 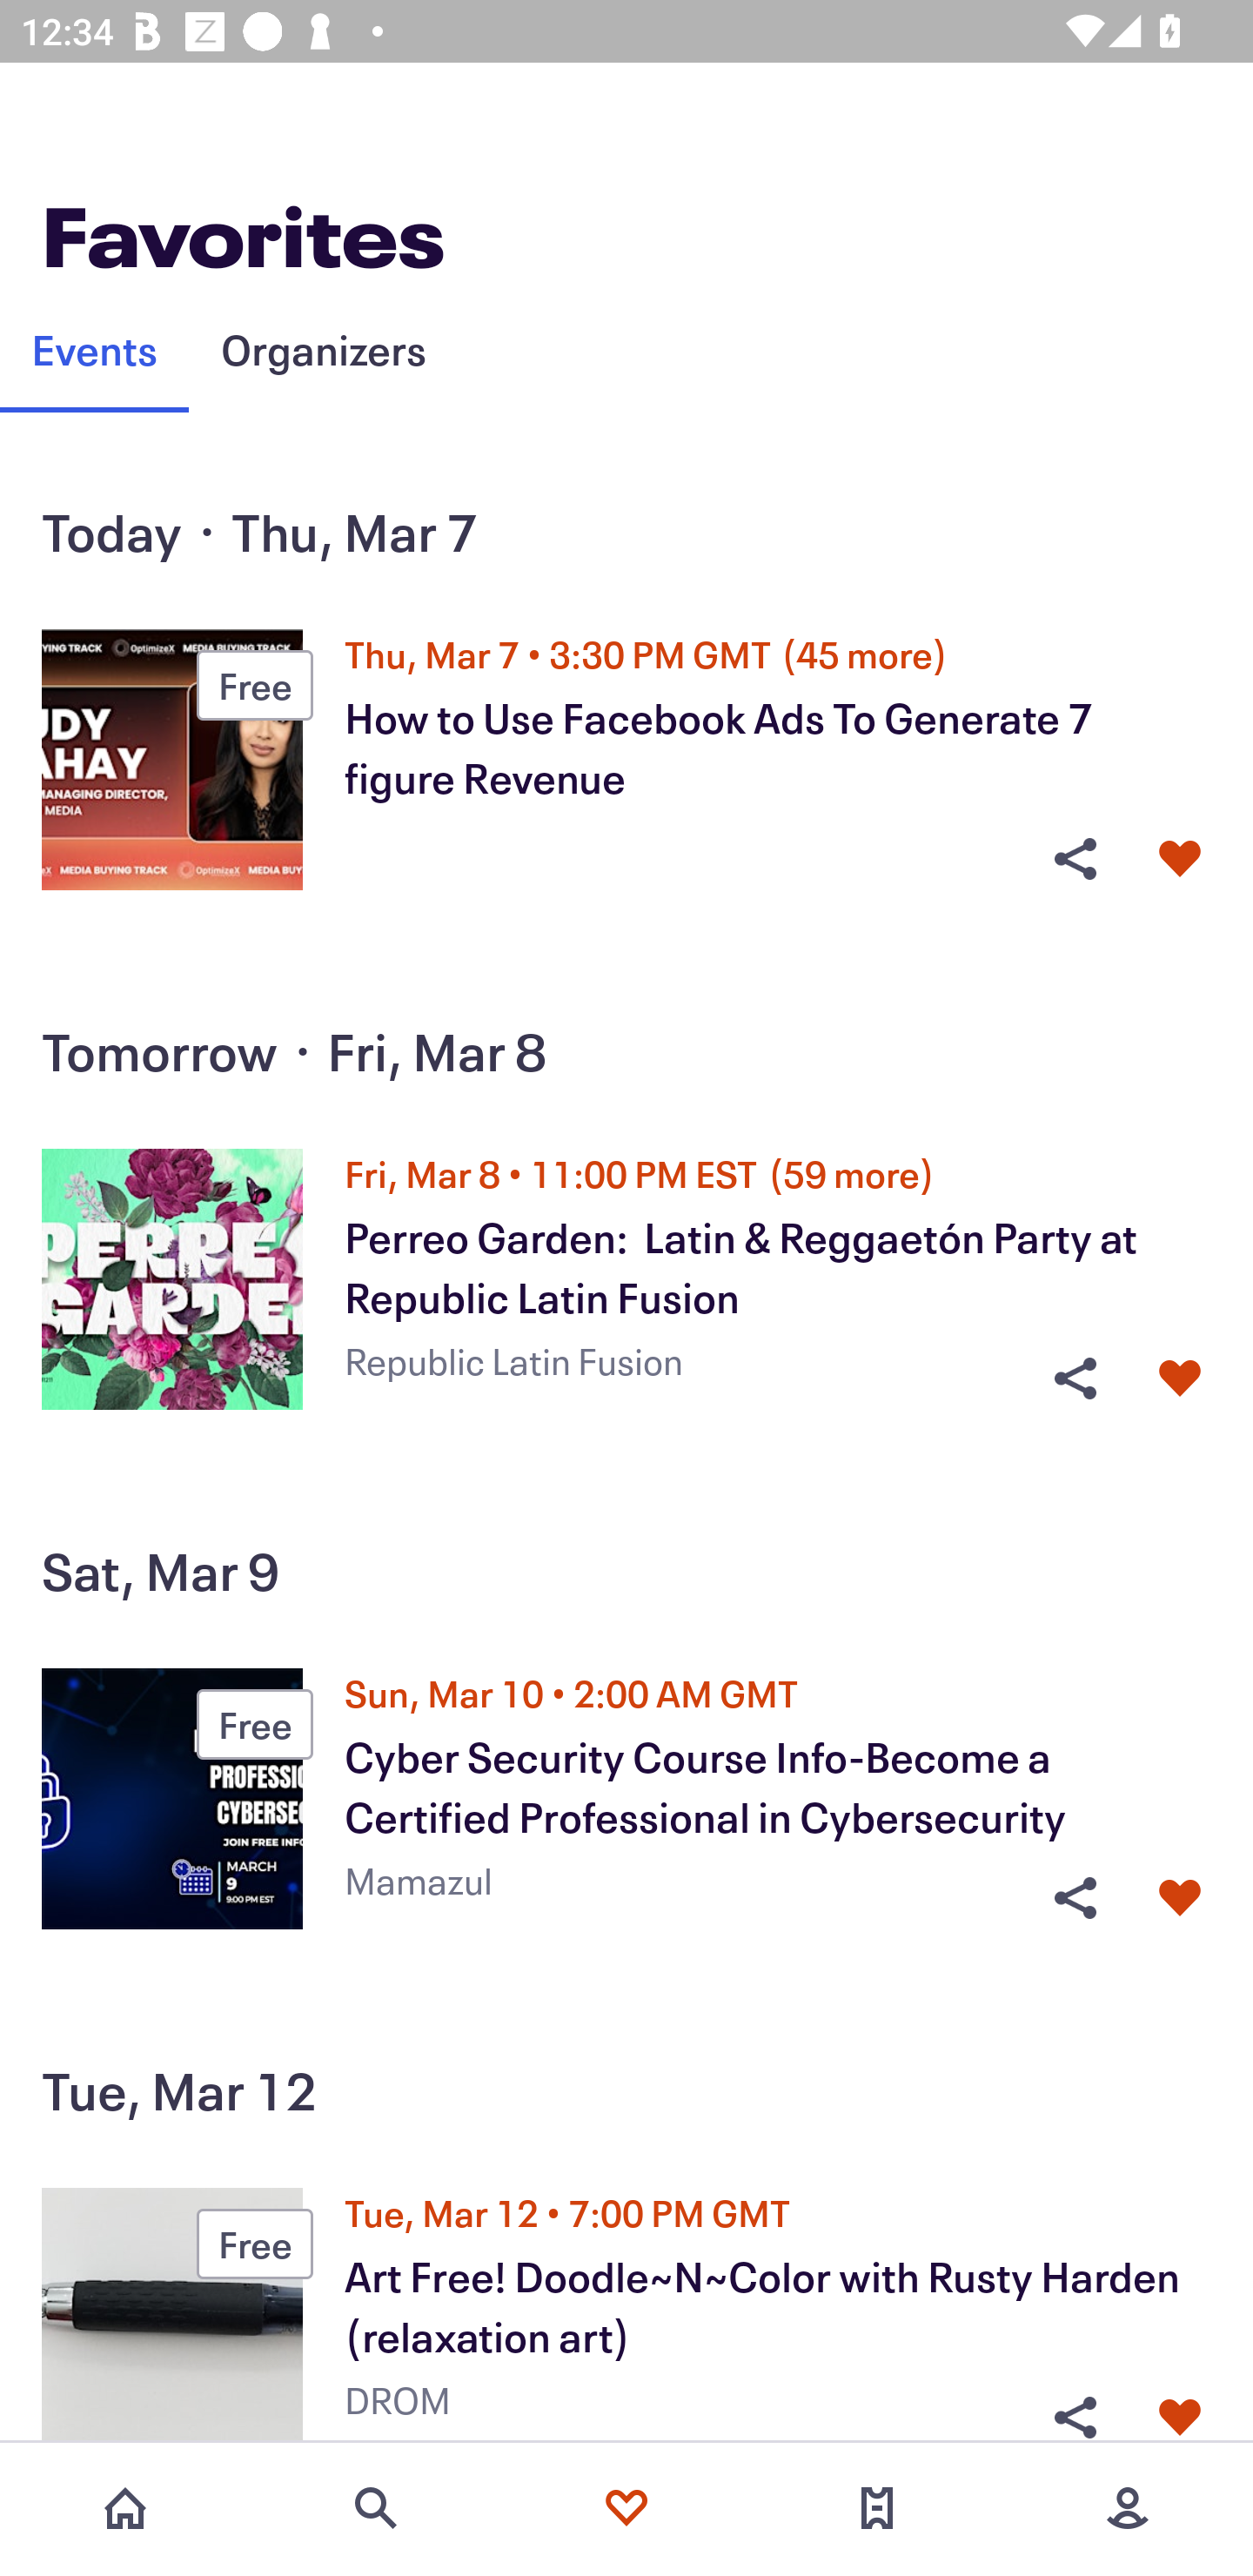 I want to click on Share Event, so click(x=1075, y=859).